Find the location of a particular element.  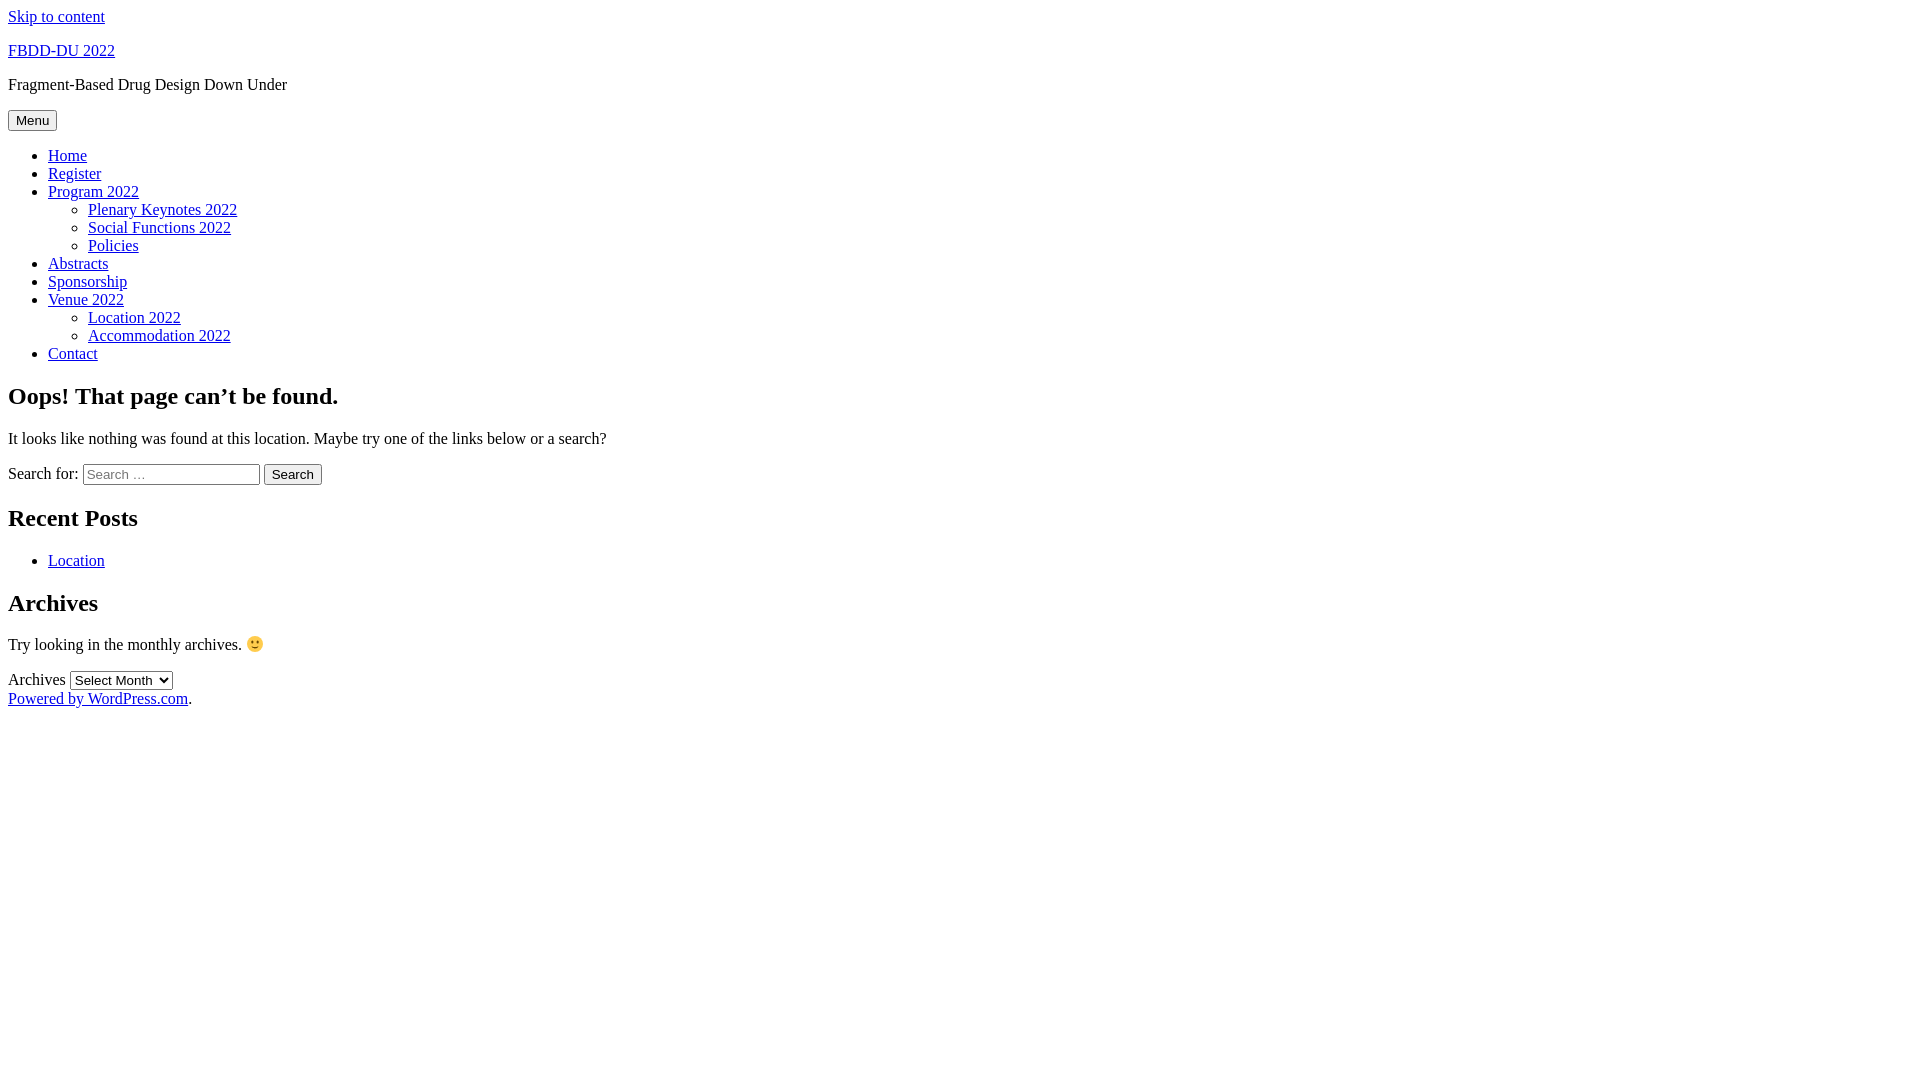

Home is located at coordinates (68, 156).